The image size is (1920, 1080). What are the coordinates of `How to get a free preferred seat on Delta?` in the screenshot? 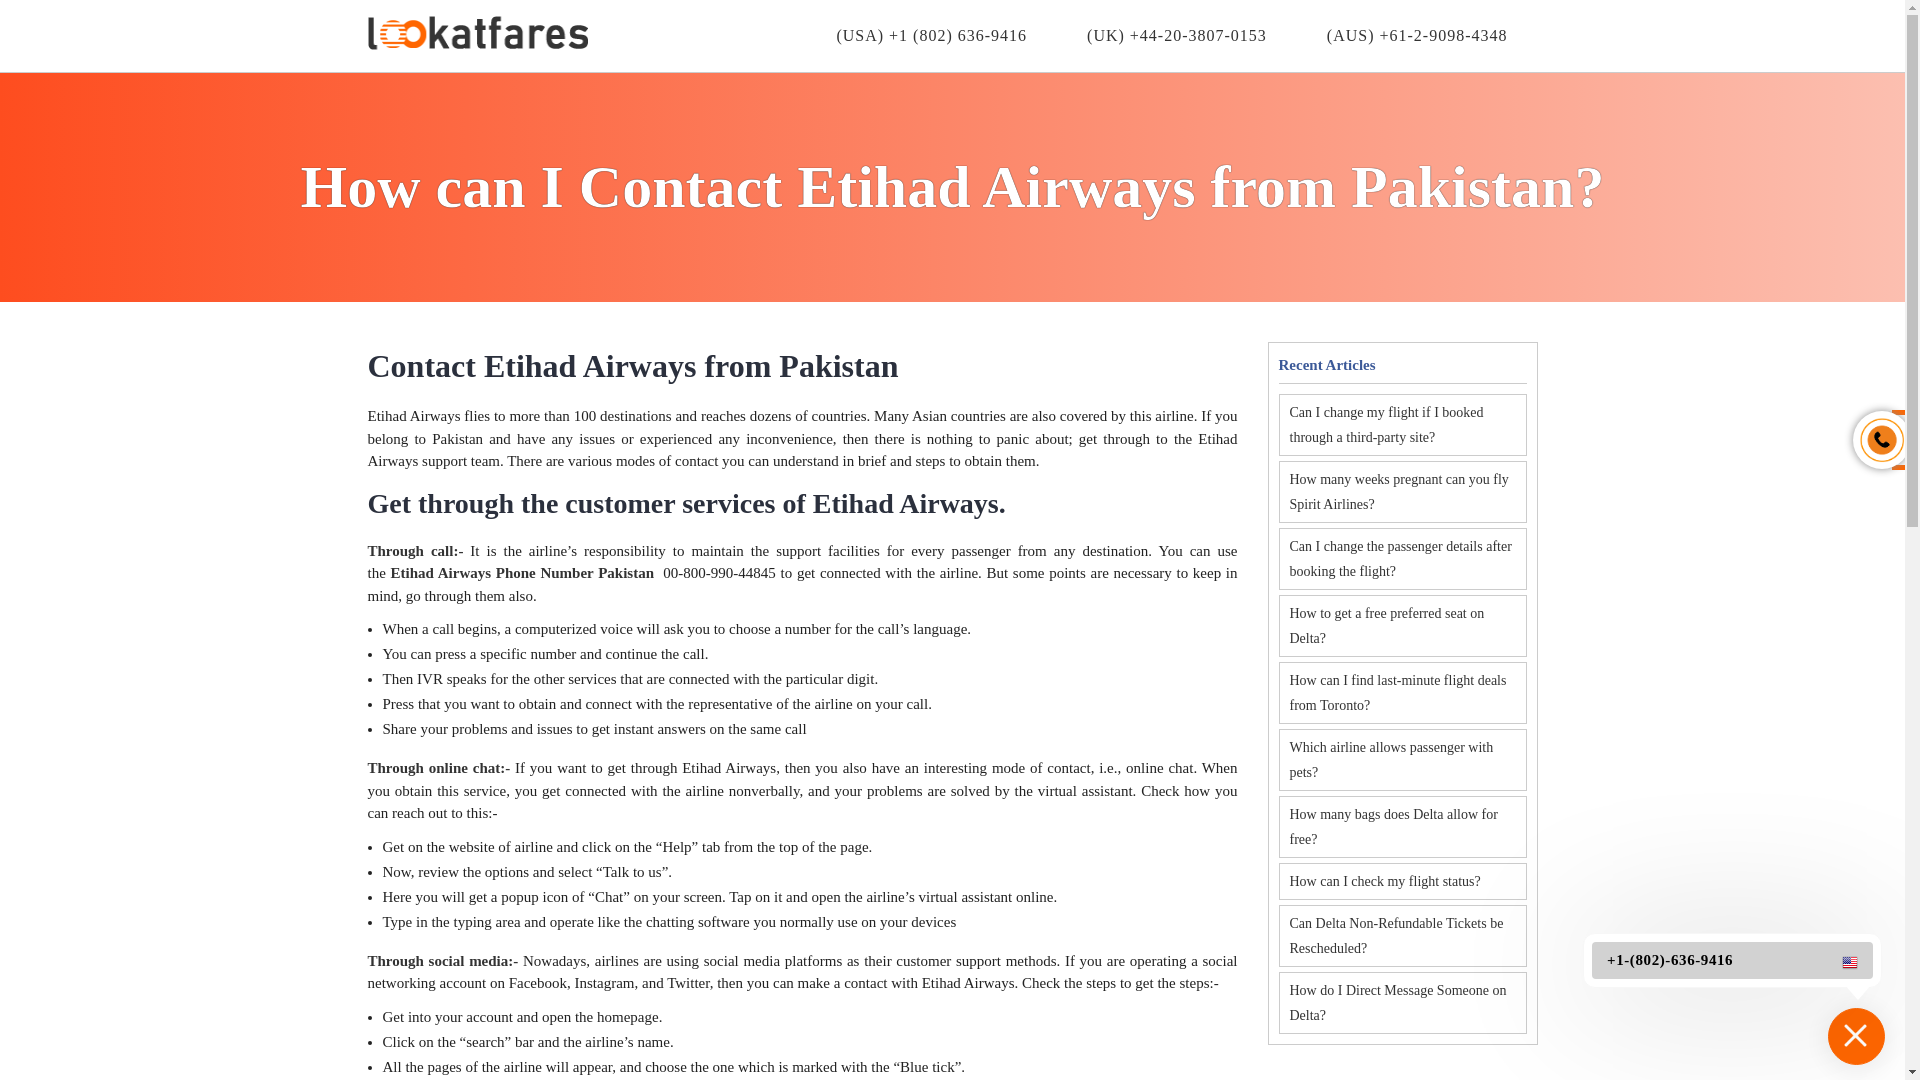 It's located at (1402, 626).